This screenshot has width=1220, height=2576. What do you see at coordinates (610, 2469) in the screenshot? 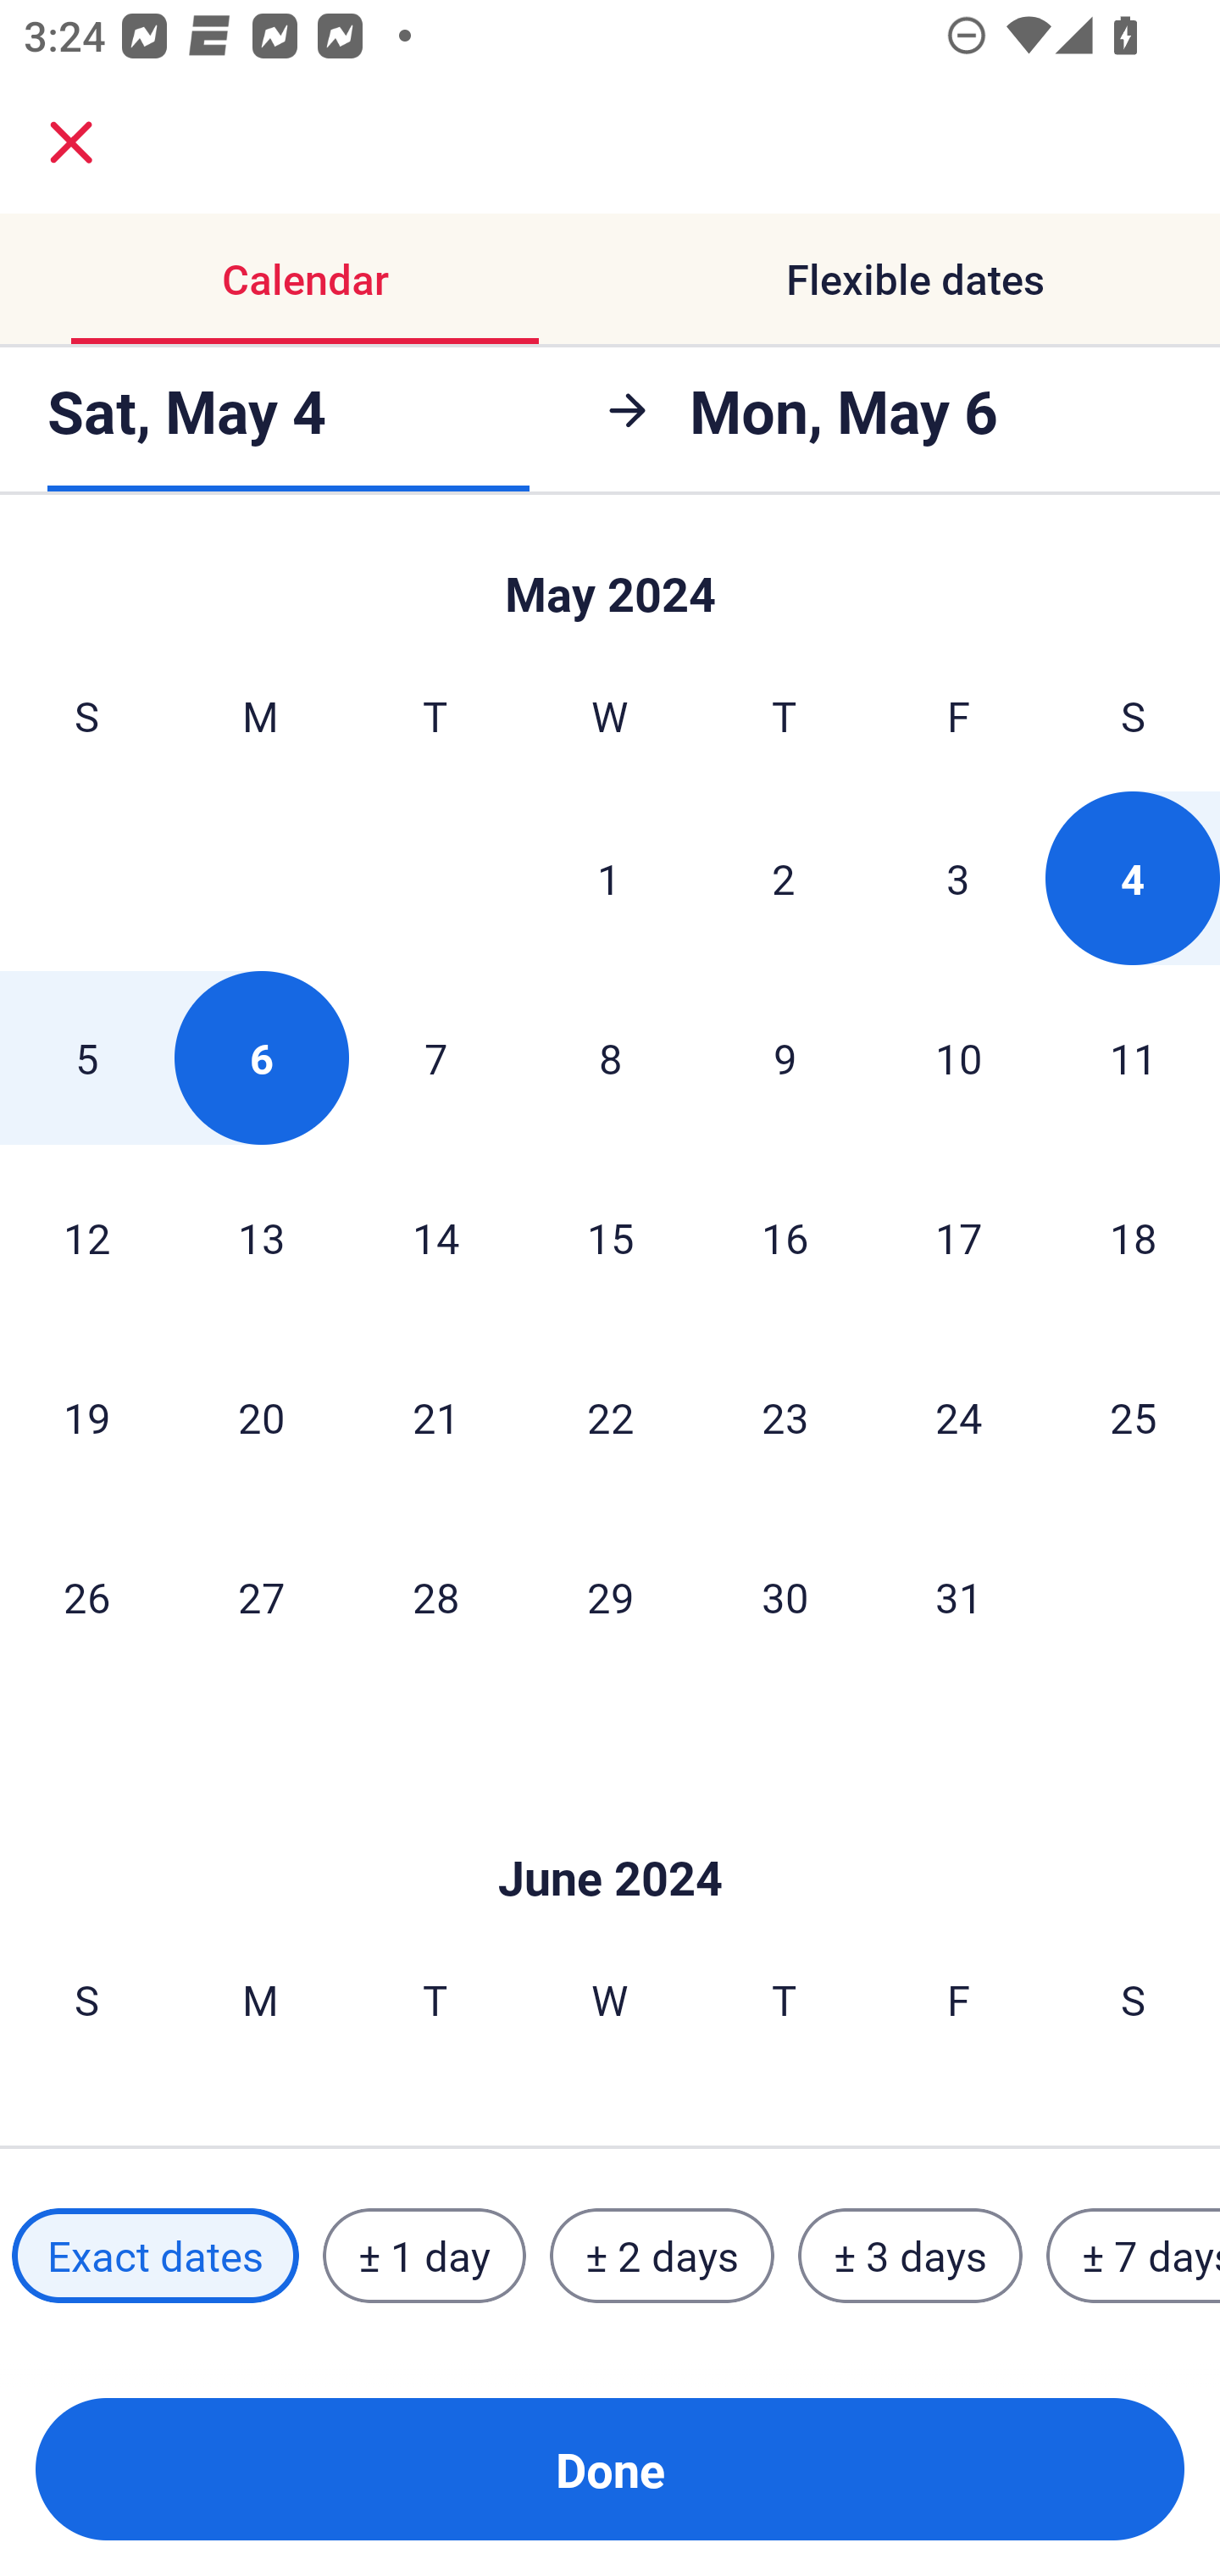
I see `Done` at bounding box center [610, 2469].